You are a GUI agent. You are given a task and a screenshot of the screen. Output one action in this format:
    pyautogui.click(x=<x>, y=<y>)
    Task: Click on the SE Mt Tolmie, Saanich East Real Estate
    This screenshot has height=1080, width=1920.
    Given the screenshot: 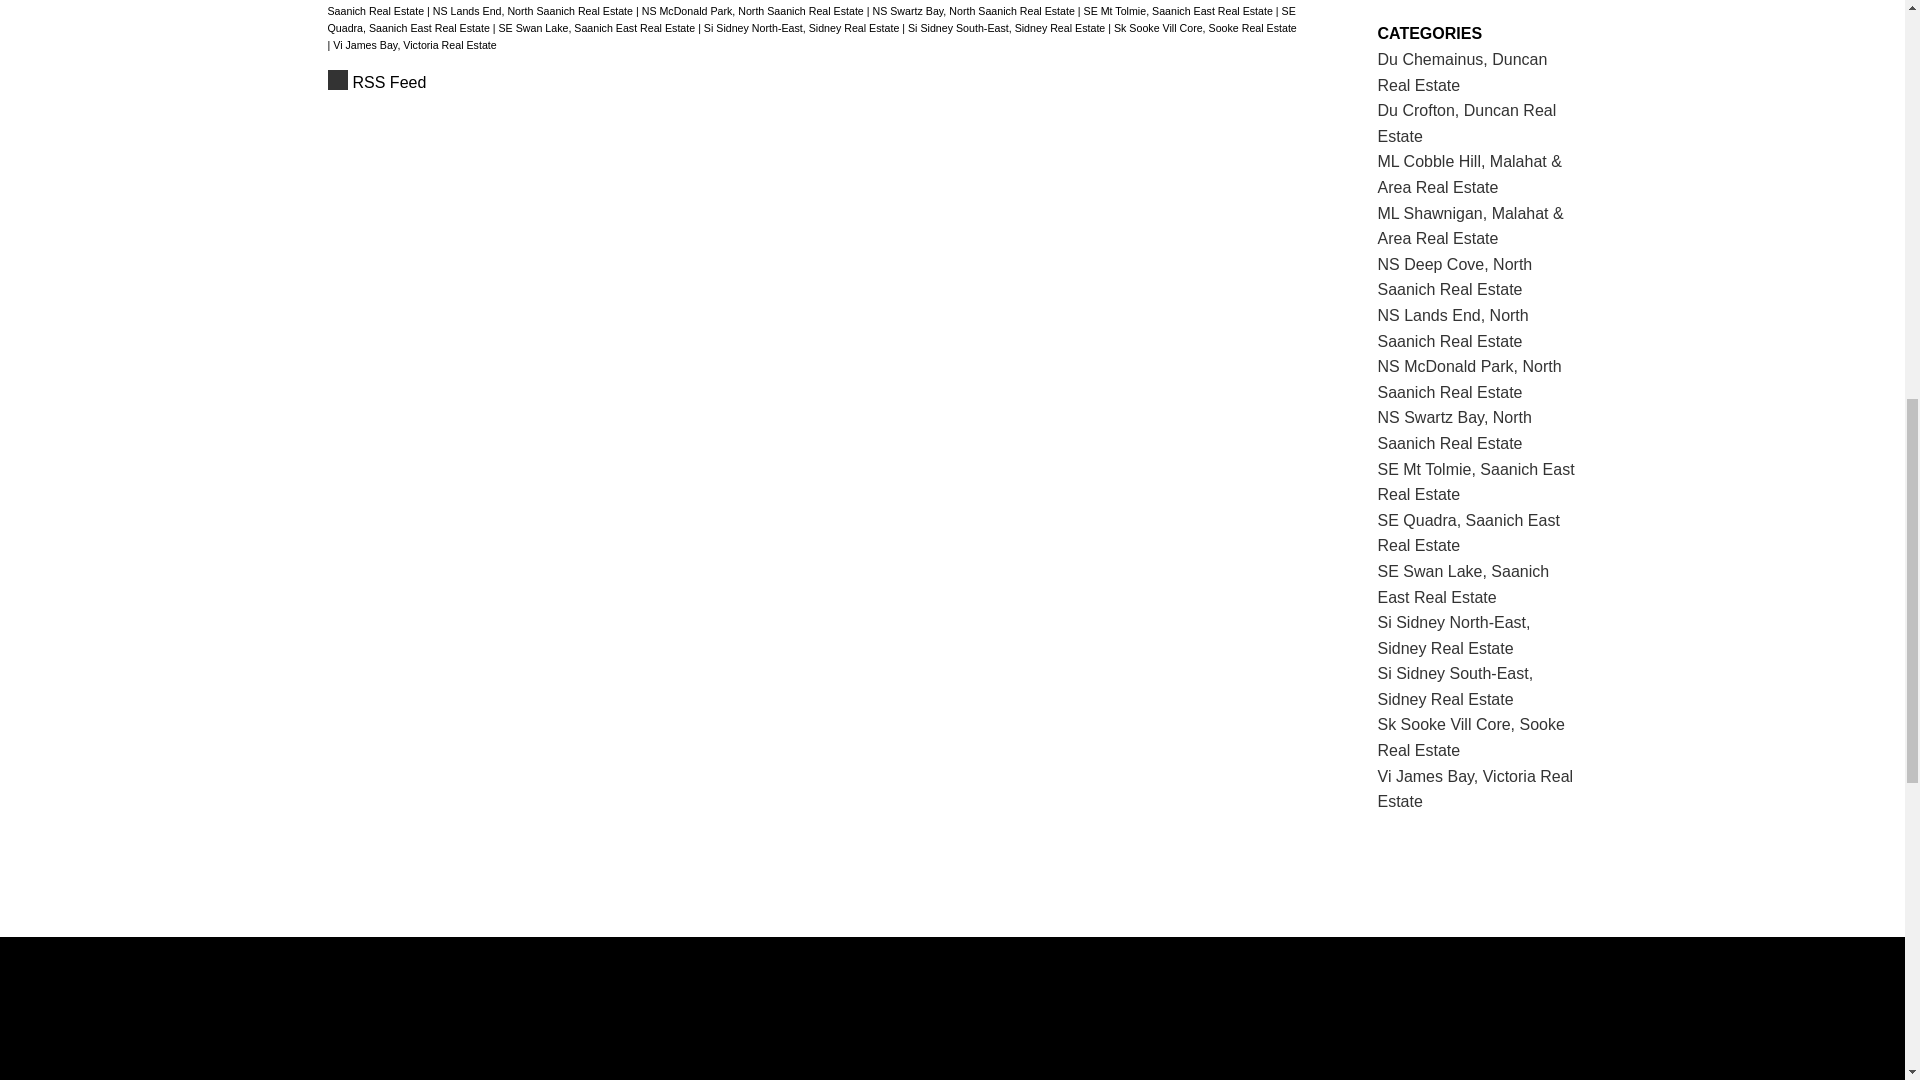 What is the action you would take?
    pyautogui.click(x=1180, y=11)
    